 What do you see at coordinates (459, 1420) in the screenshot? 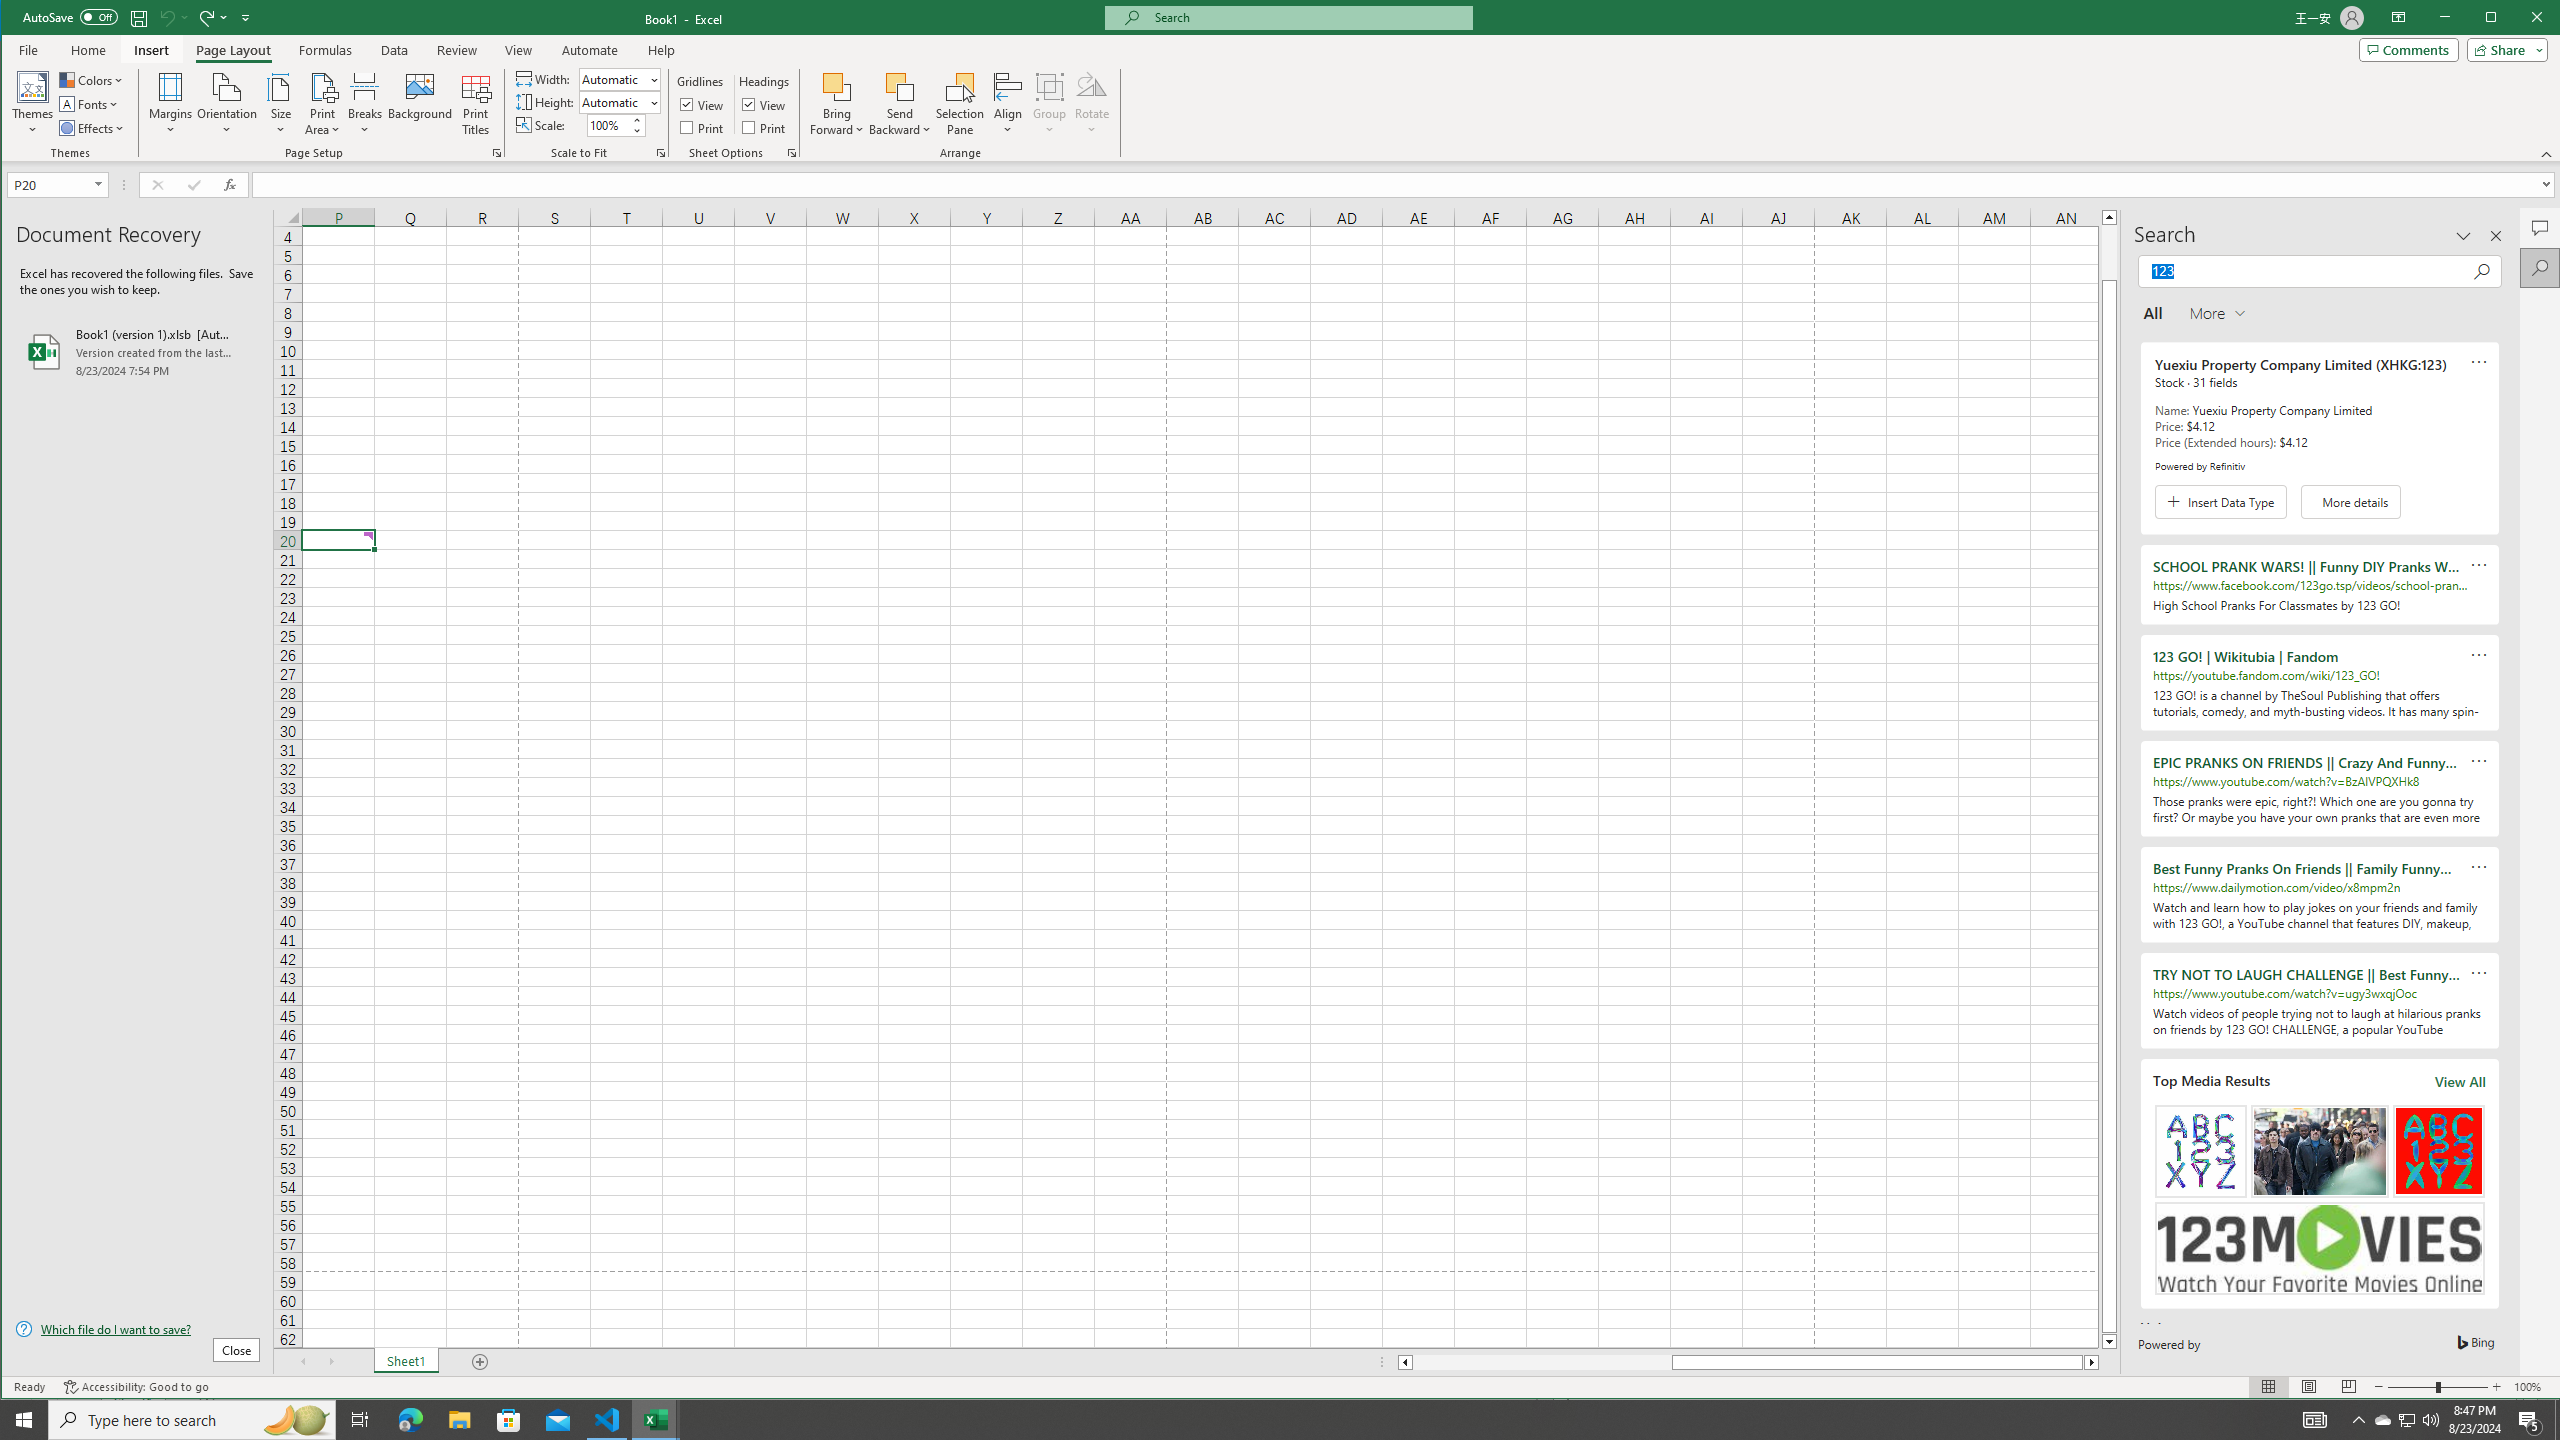
I see `File Explorer` at bounding box center [459, 1420].